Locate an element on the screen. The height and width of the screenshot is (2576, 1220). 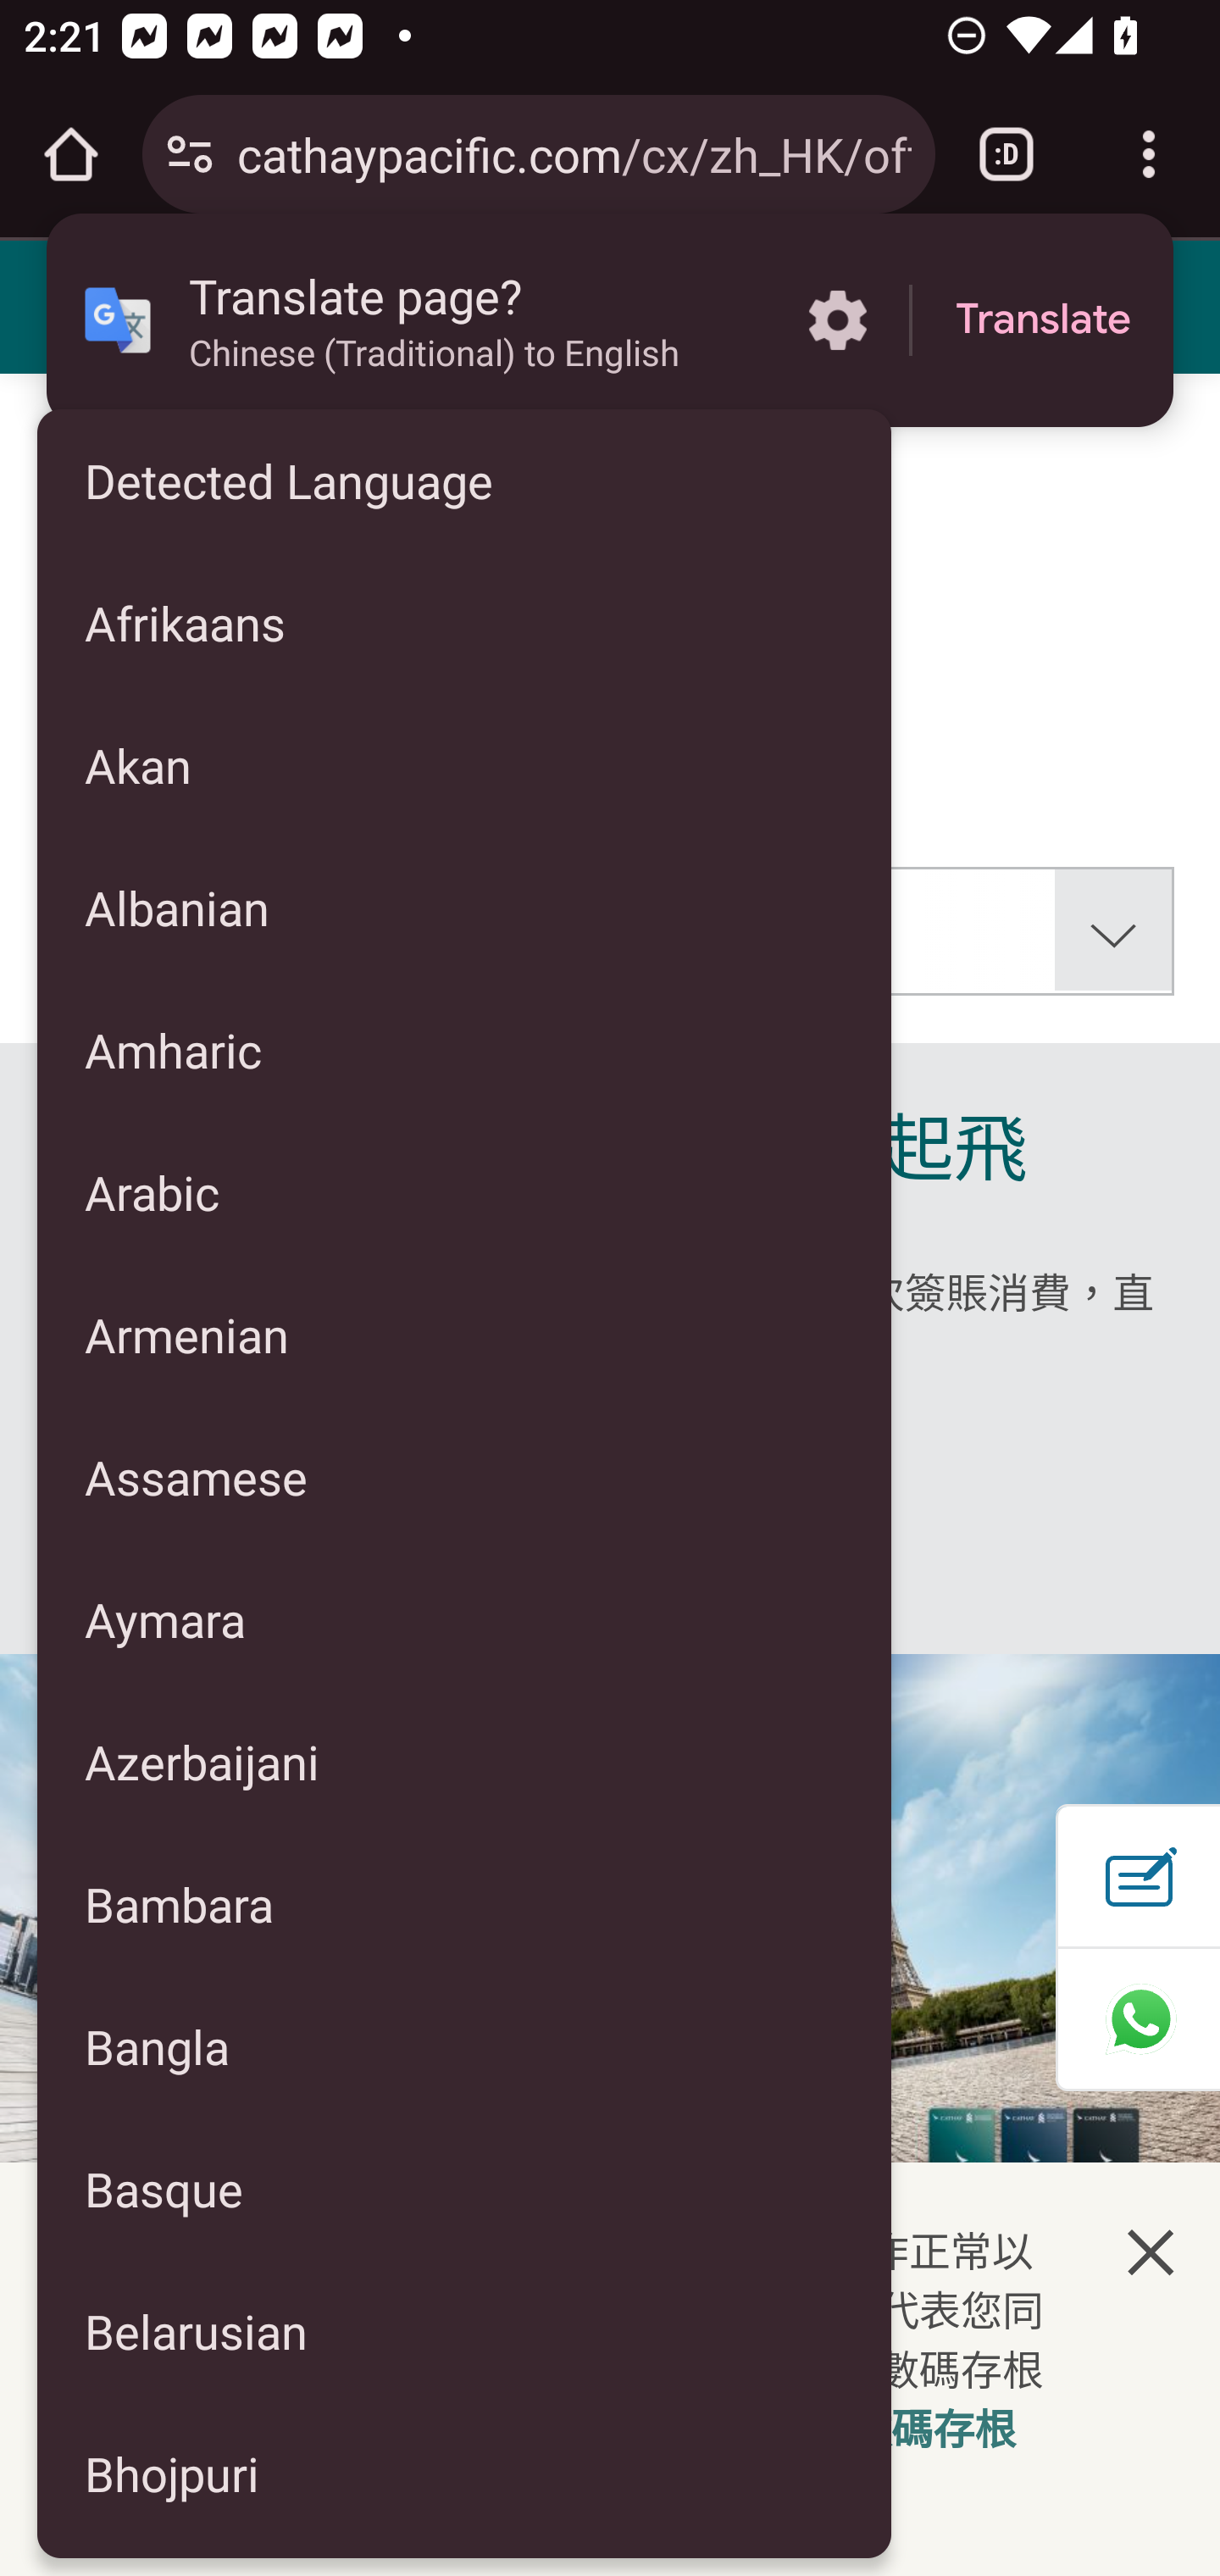
Akan is located at coordinates (464, 764).